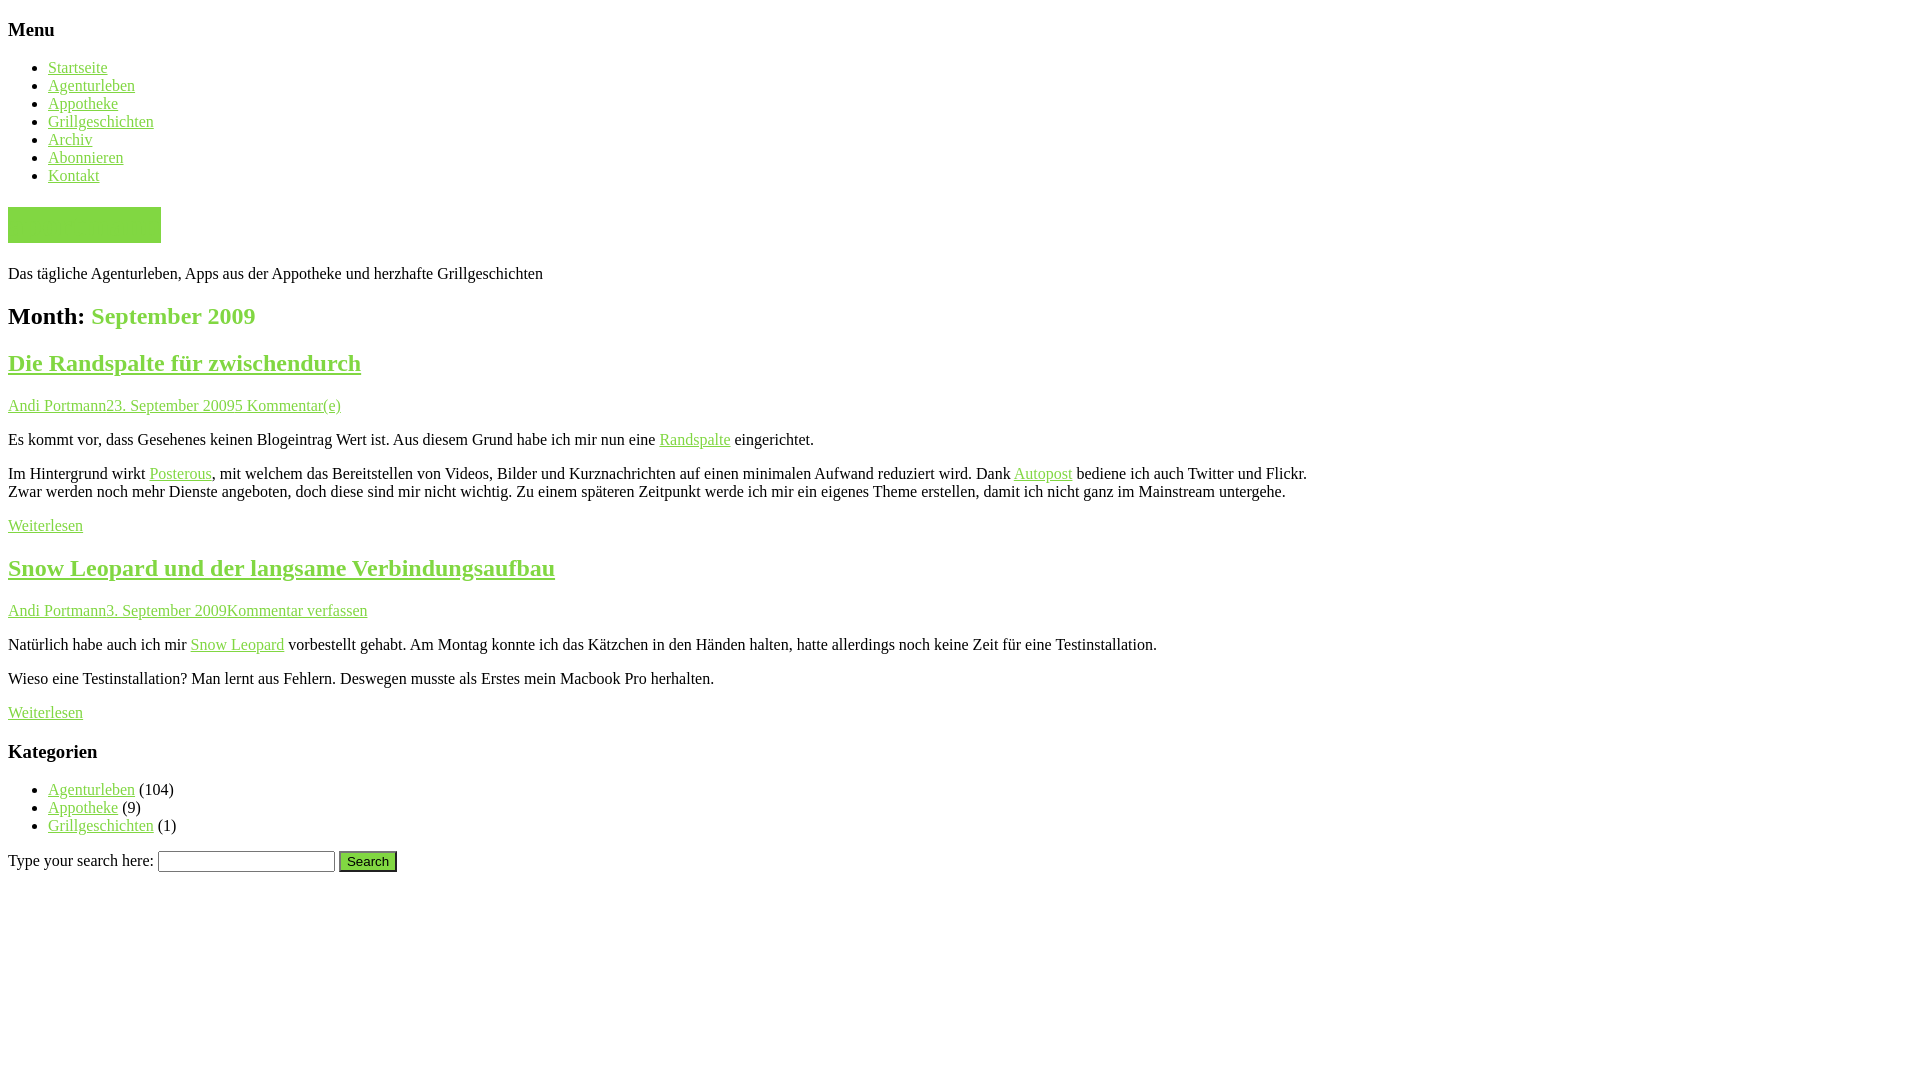 The width and height of the screenshot is (1920, 1080). What do you see at coordinates (368, 862) in the screenshot?
I see `Search` at bounding box center [368, 862].